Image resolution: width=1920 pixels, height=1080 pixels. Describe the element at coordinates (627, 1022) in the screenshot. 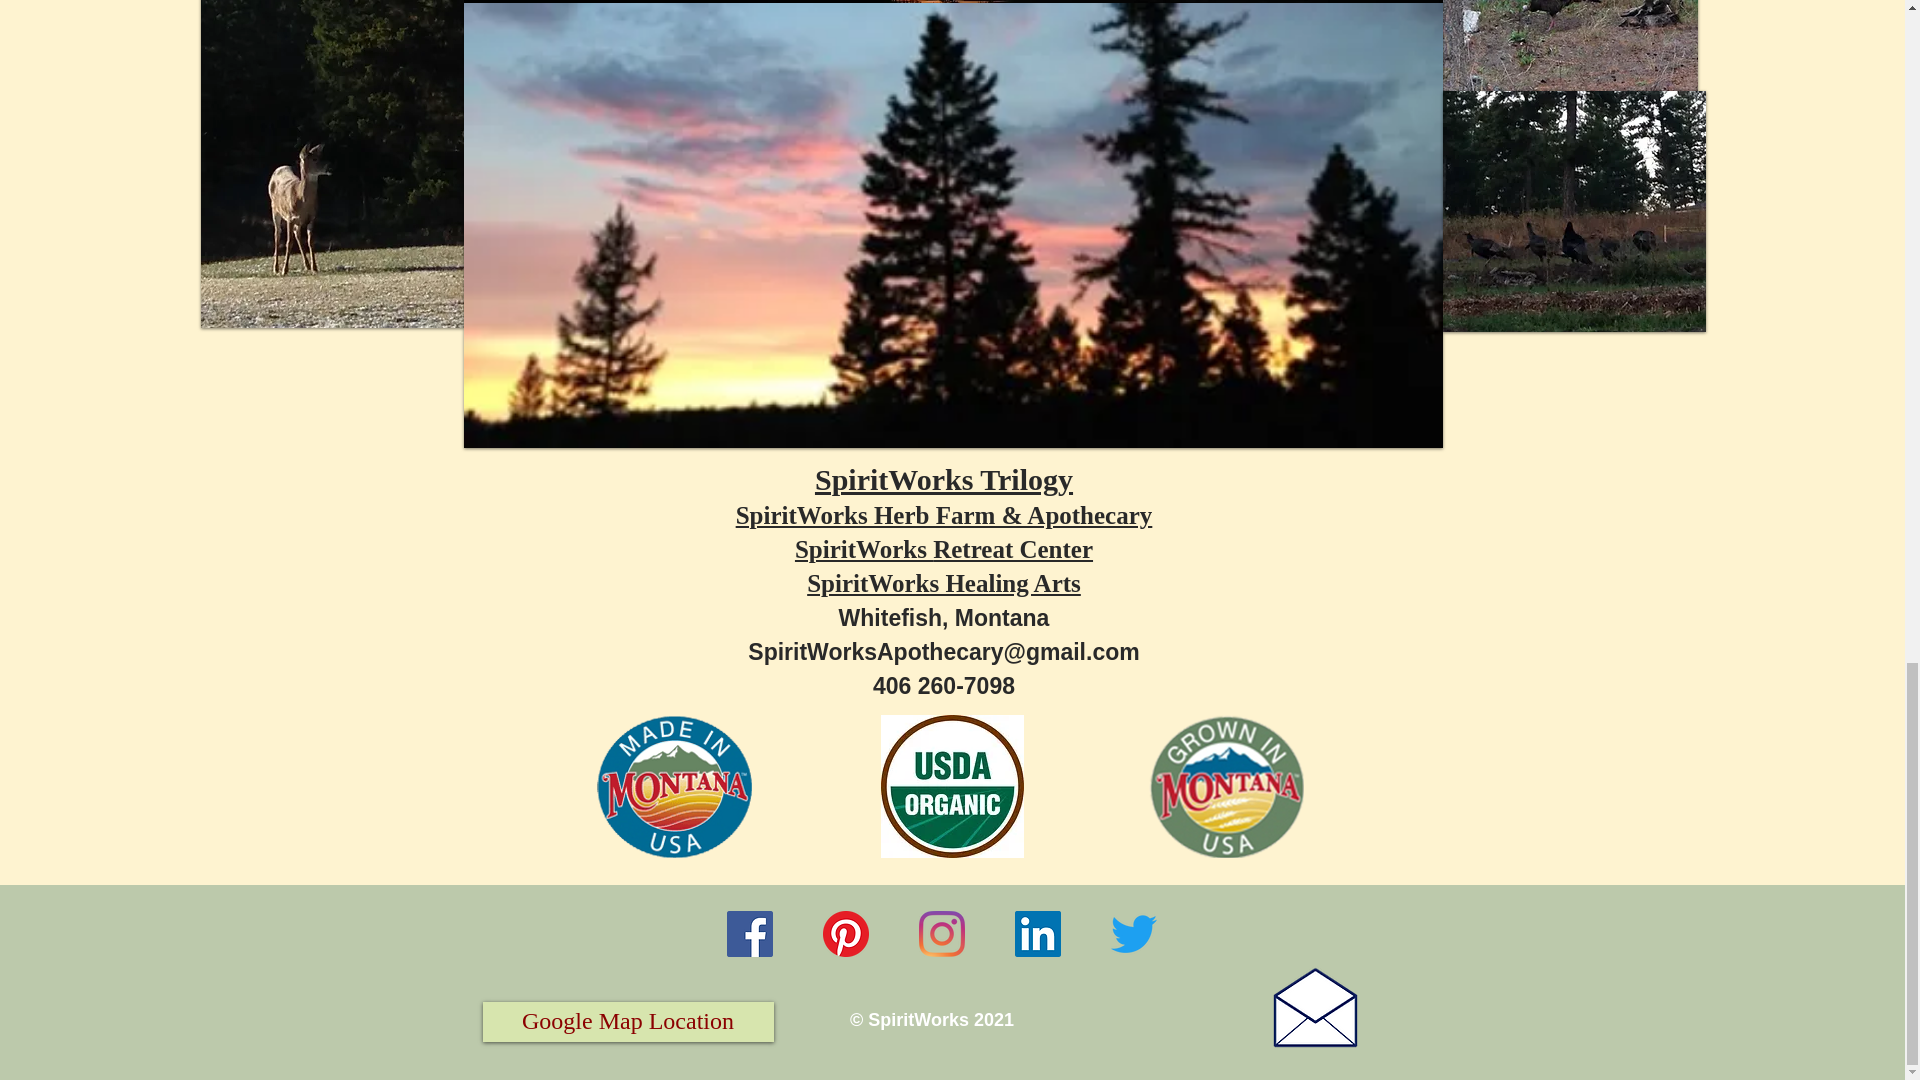

I see `Google Map Location` at that location.